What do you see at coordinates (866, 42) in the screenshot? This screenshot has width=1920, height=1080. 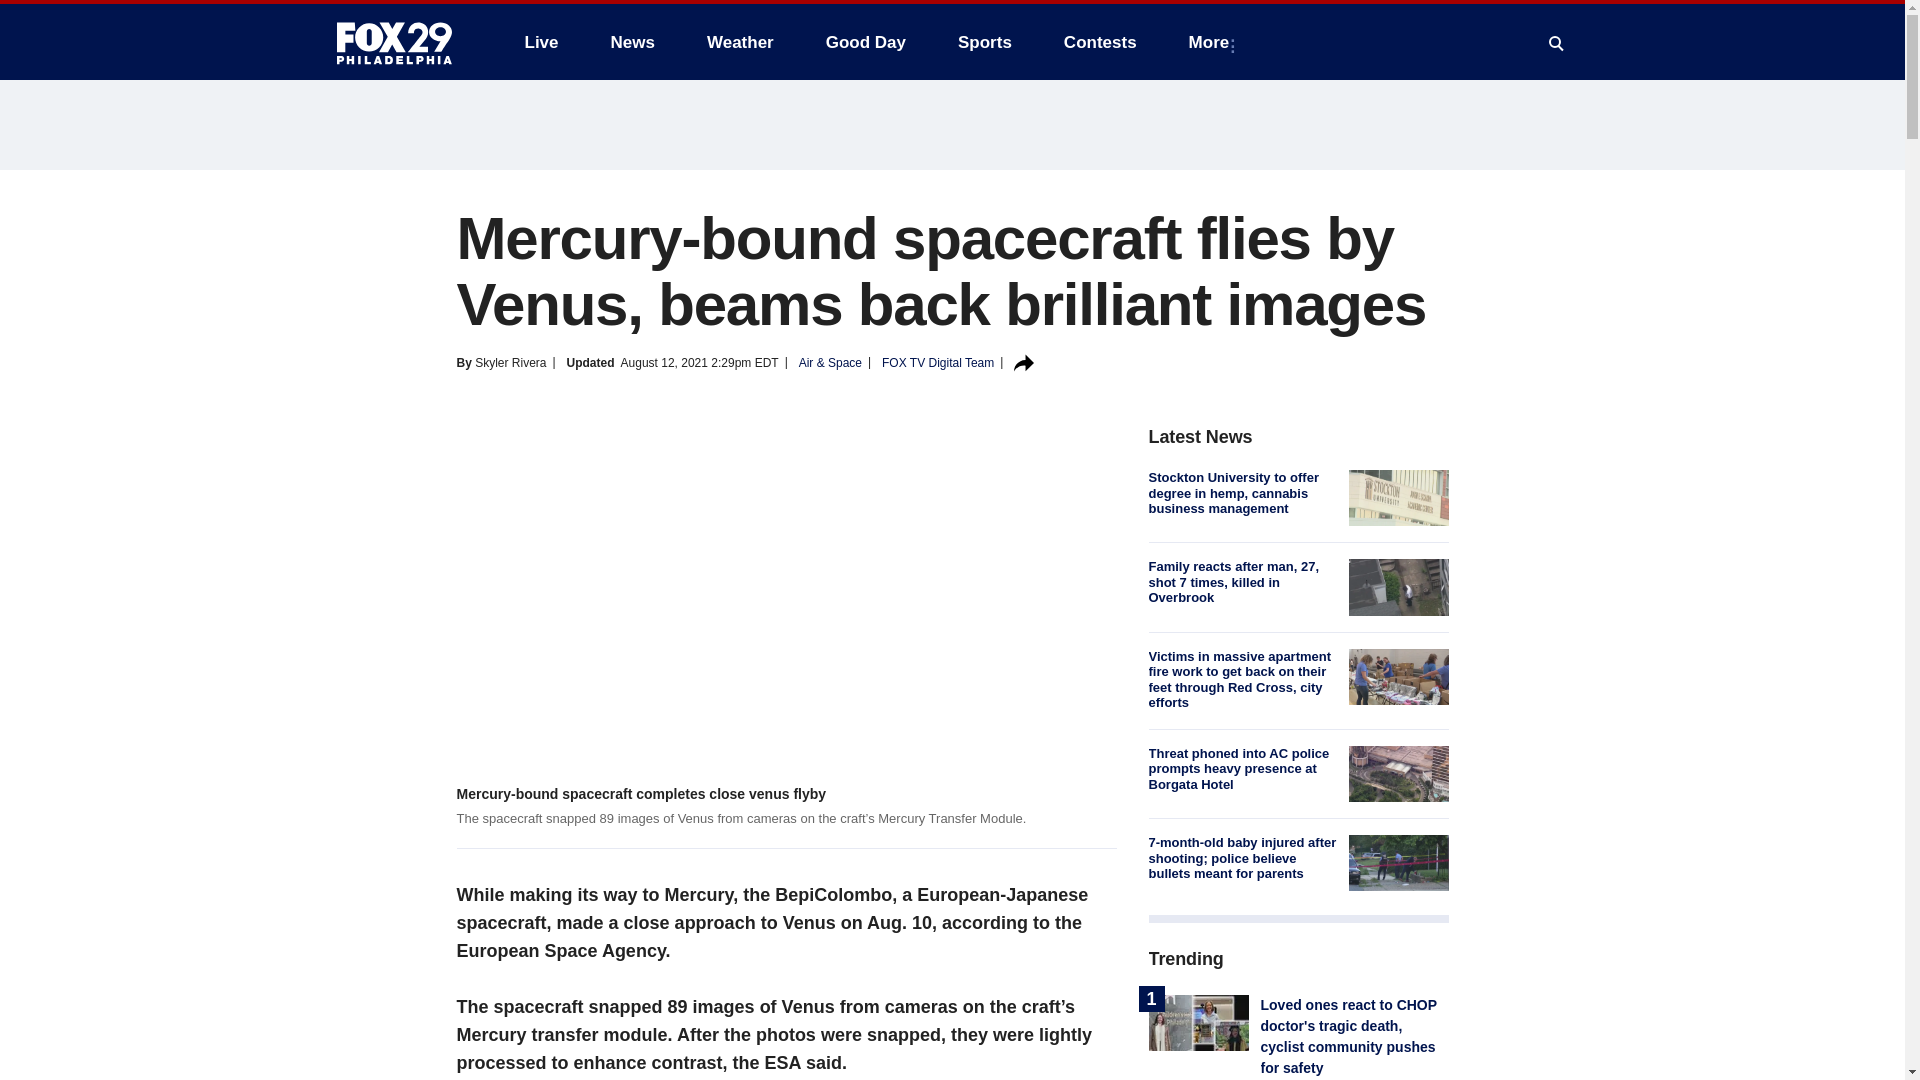 I see `Good Day` at bounding box center [866, 42].